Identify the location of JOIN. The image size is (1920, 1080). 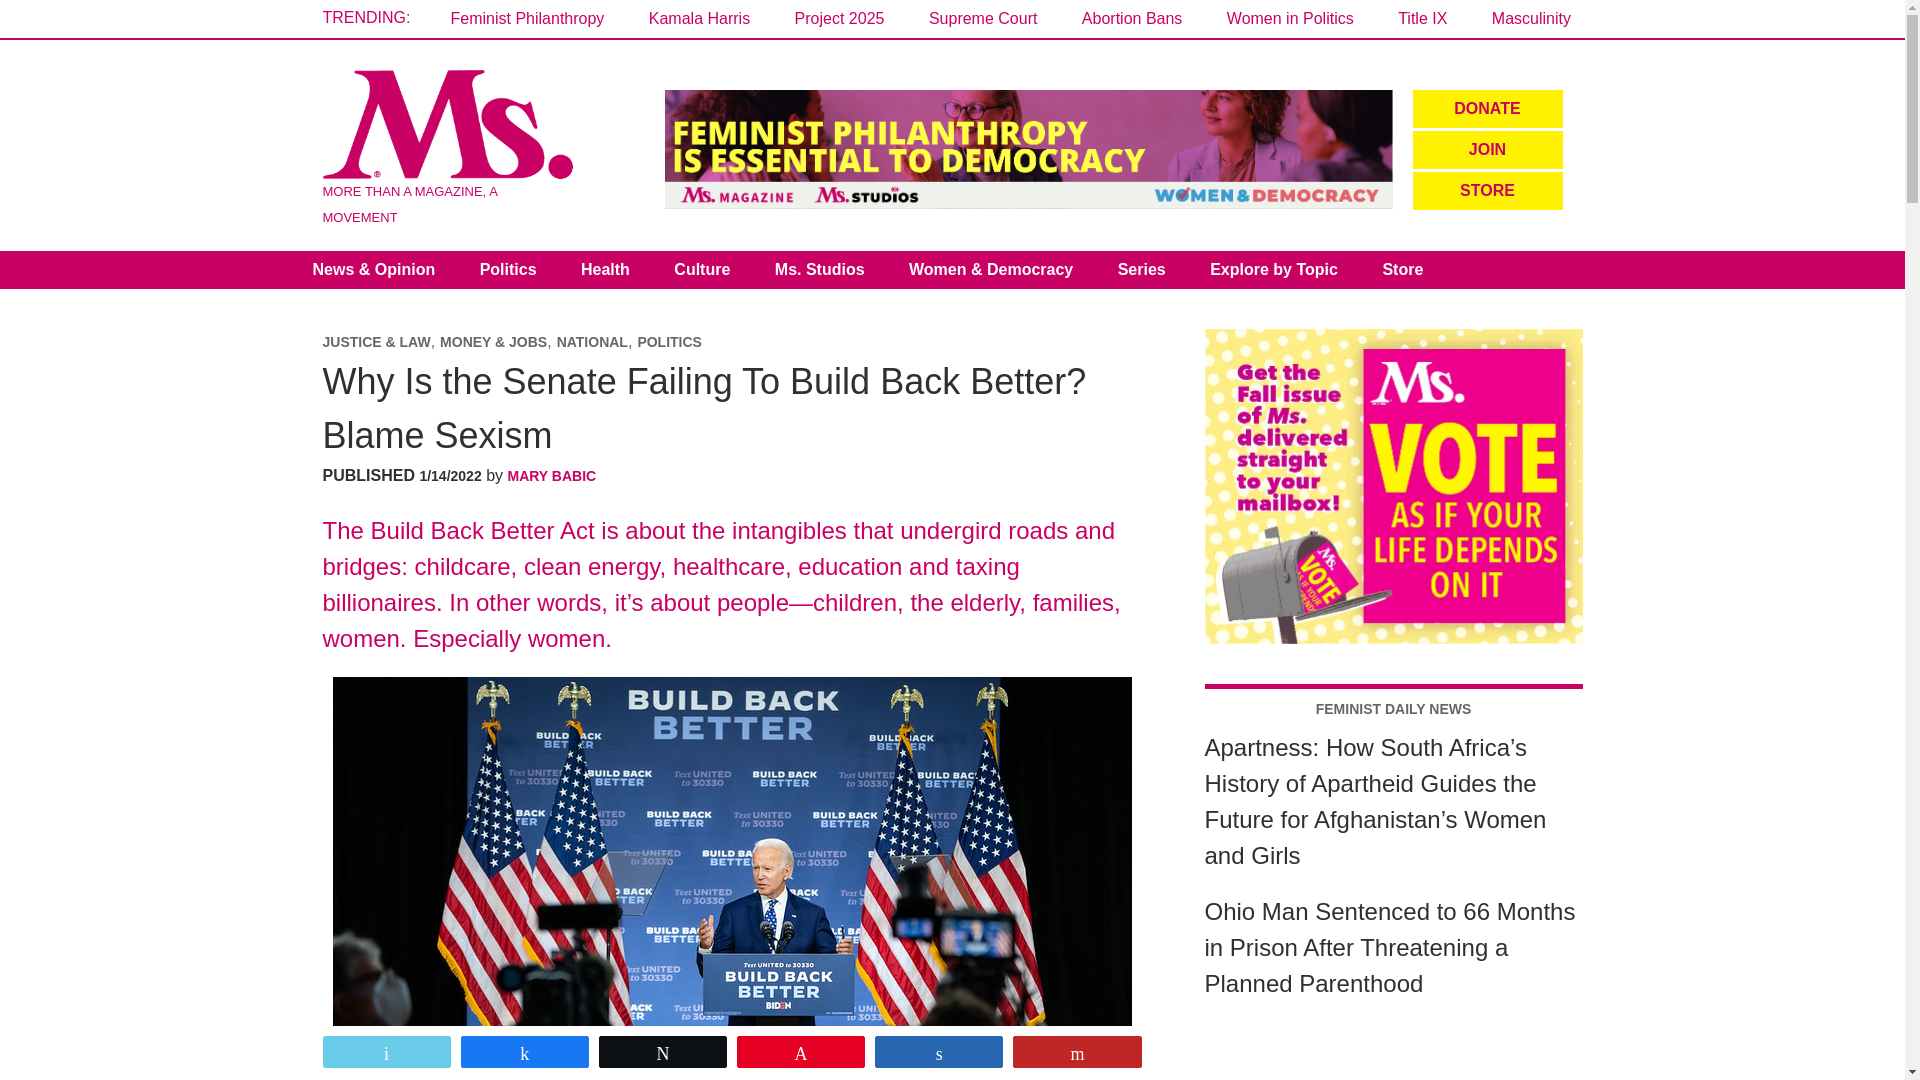
(1486, 149).